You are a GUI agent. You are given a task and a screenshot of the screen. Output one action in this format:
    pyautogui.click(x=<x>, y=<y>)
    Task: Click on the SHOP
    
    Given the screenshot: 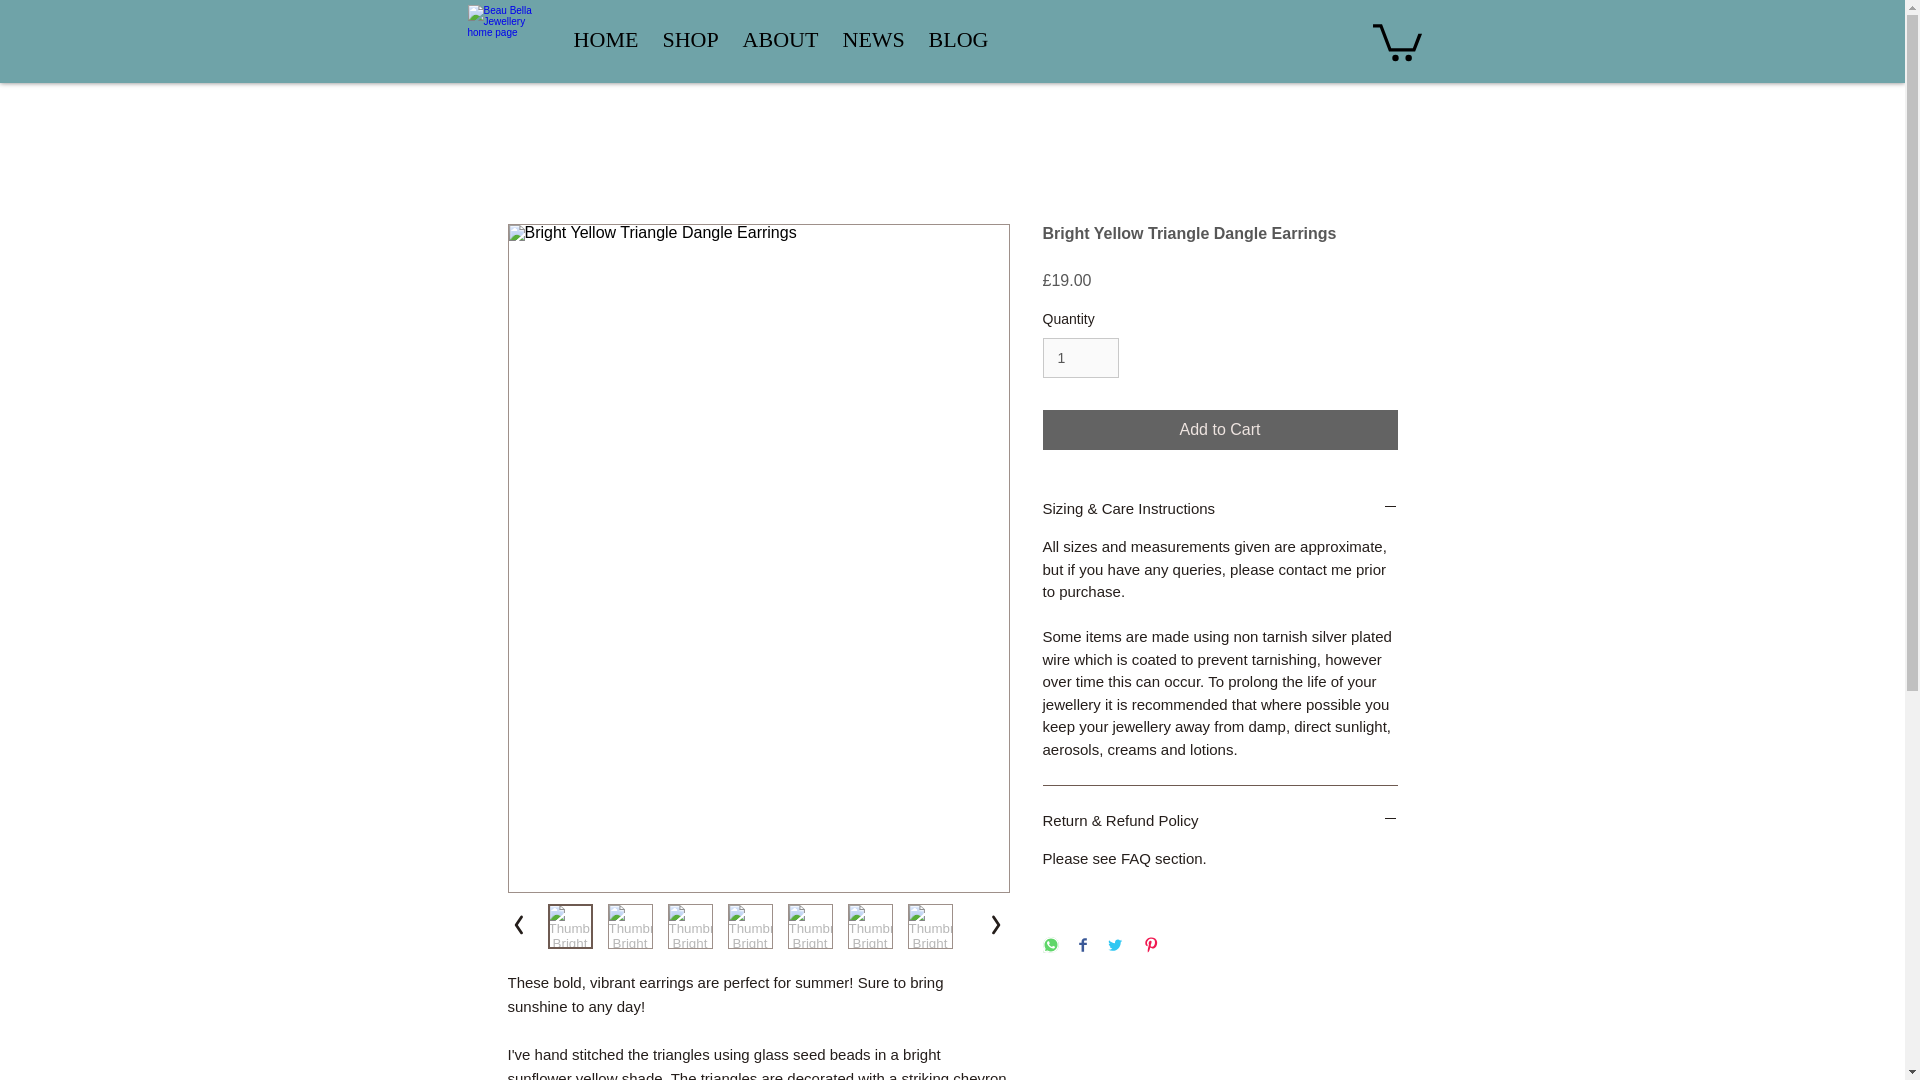 What is the action you would take?
    pyautogui.click(x=690, y=40)
    